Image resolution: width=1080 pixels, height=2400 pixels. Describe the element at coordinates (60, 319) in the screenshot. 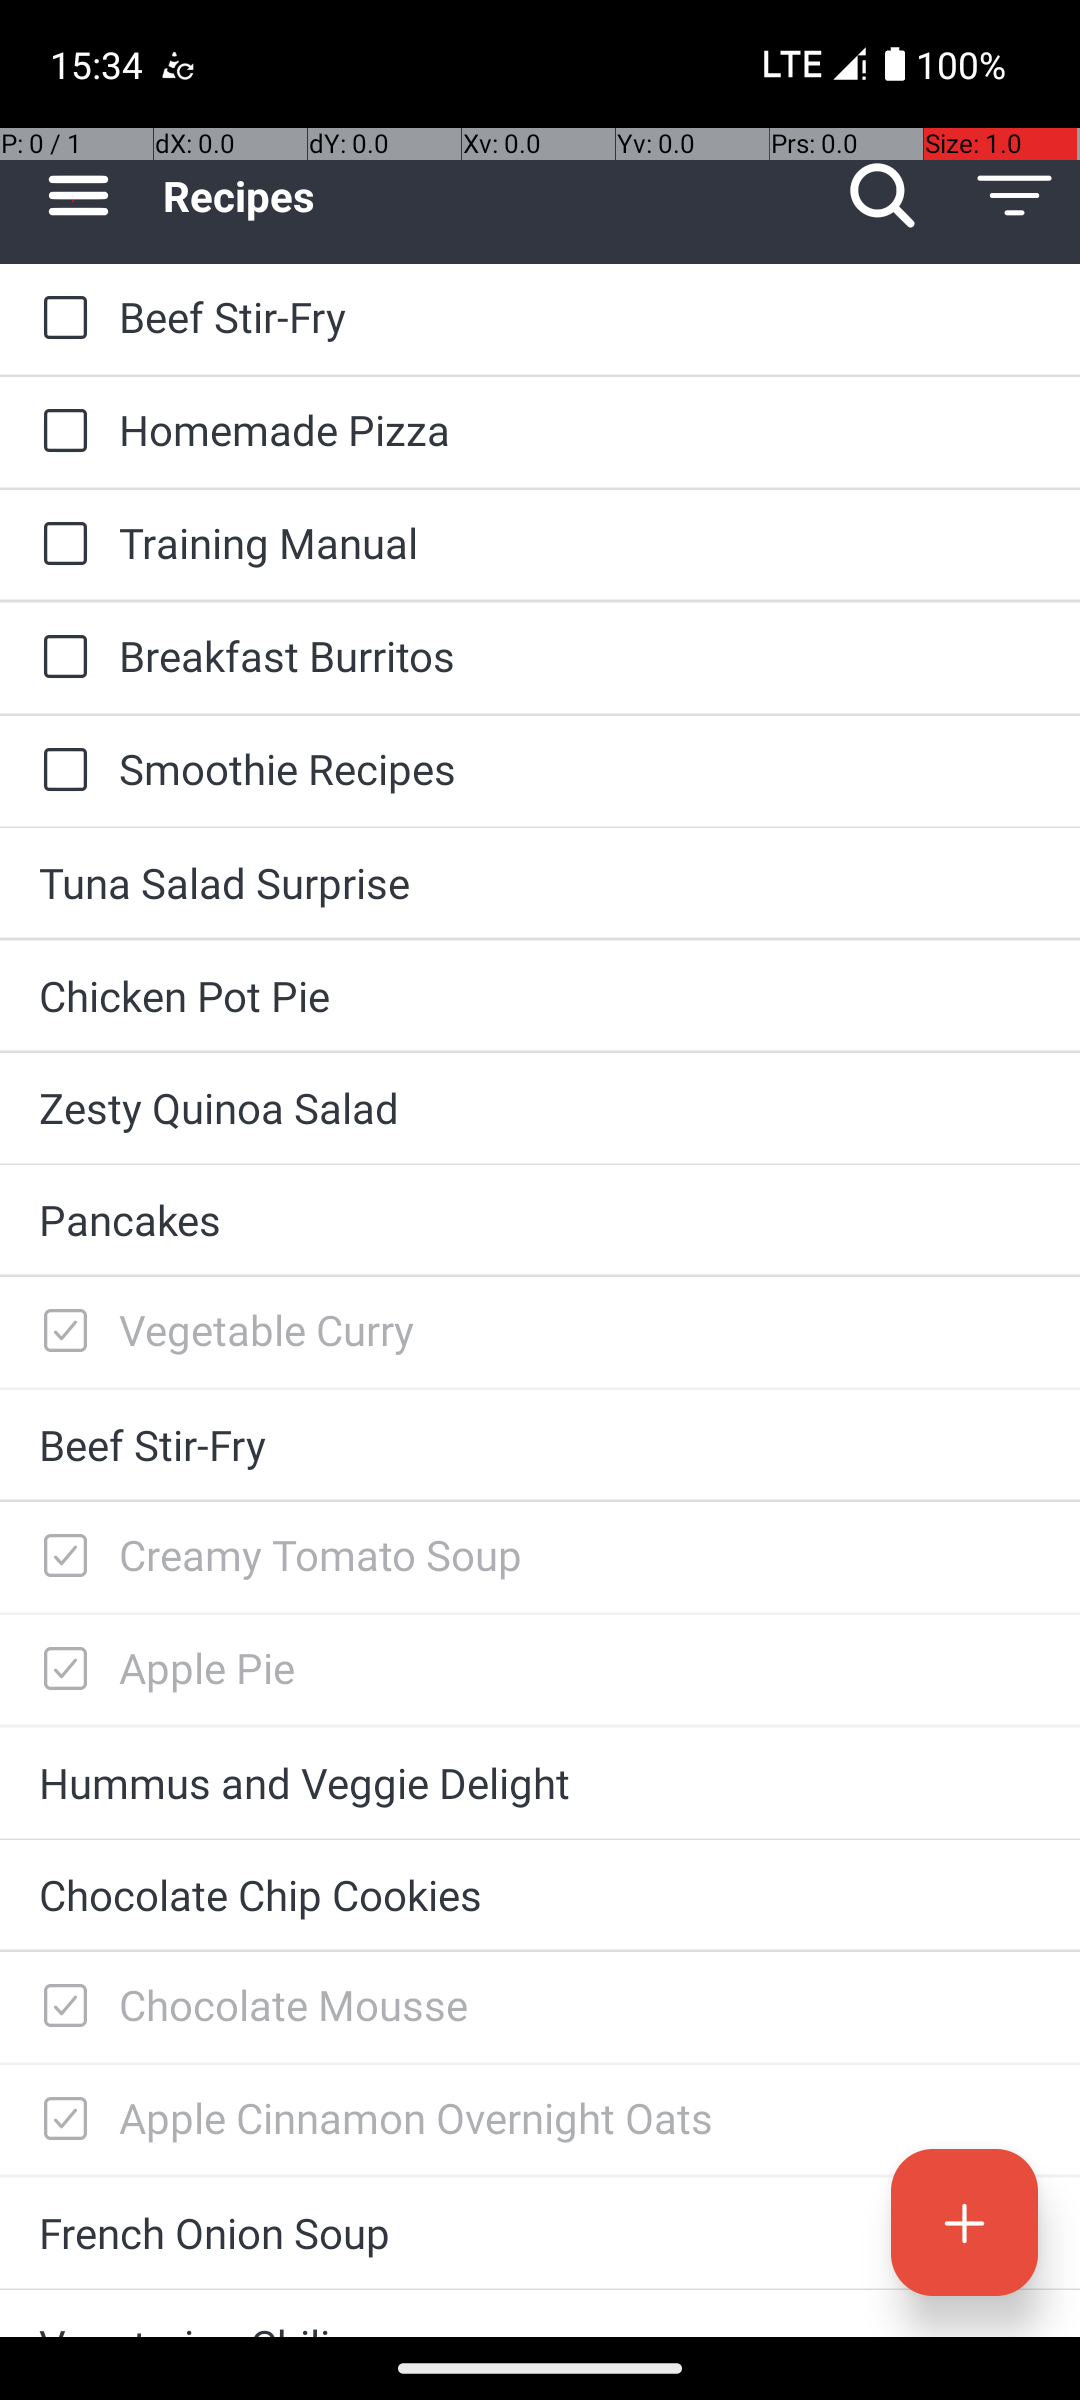

I see `to-do: Beef Stir-Fry` at that location.